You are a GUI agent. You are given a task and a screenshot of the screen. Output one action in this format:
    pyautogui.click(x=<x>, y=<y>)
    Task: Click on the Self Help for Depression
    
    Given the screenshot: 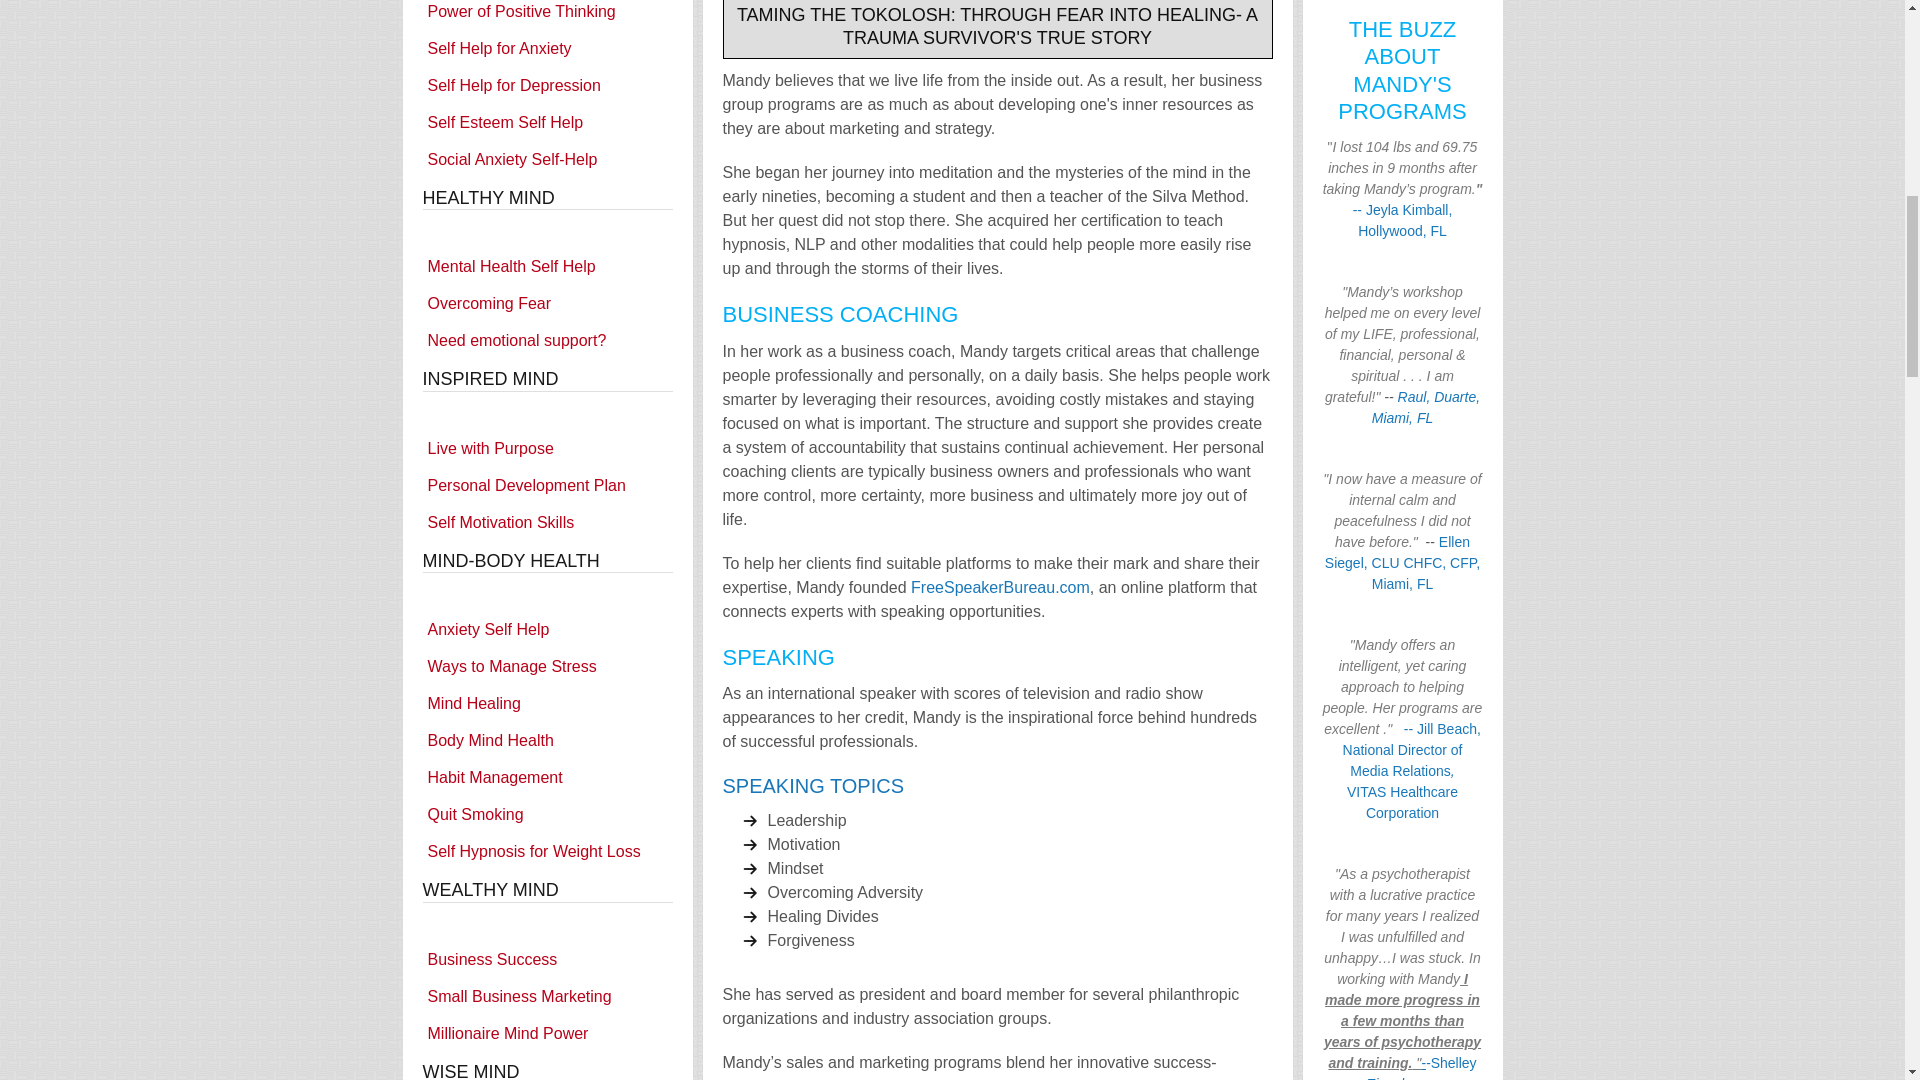 What is the action you would take?
    pyautogui.click(x=547, y=84)
    